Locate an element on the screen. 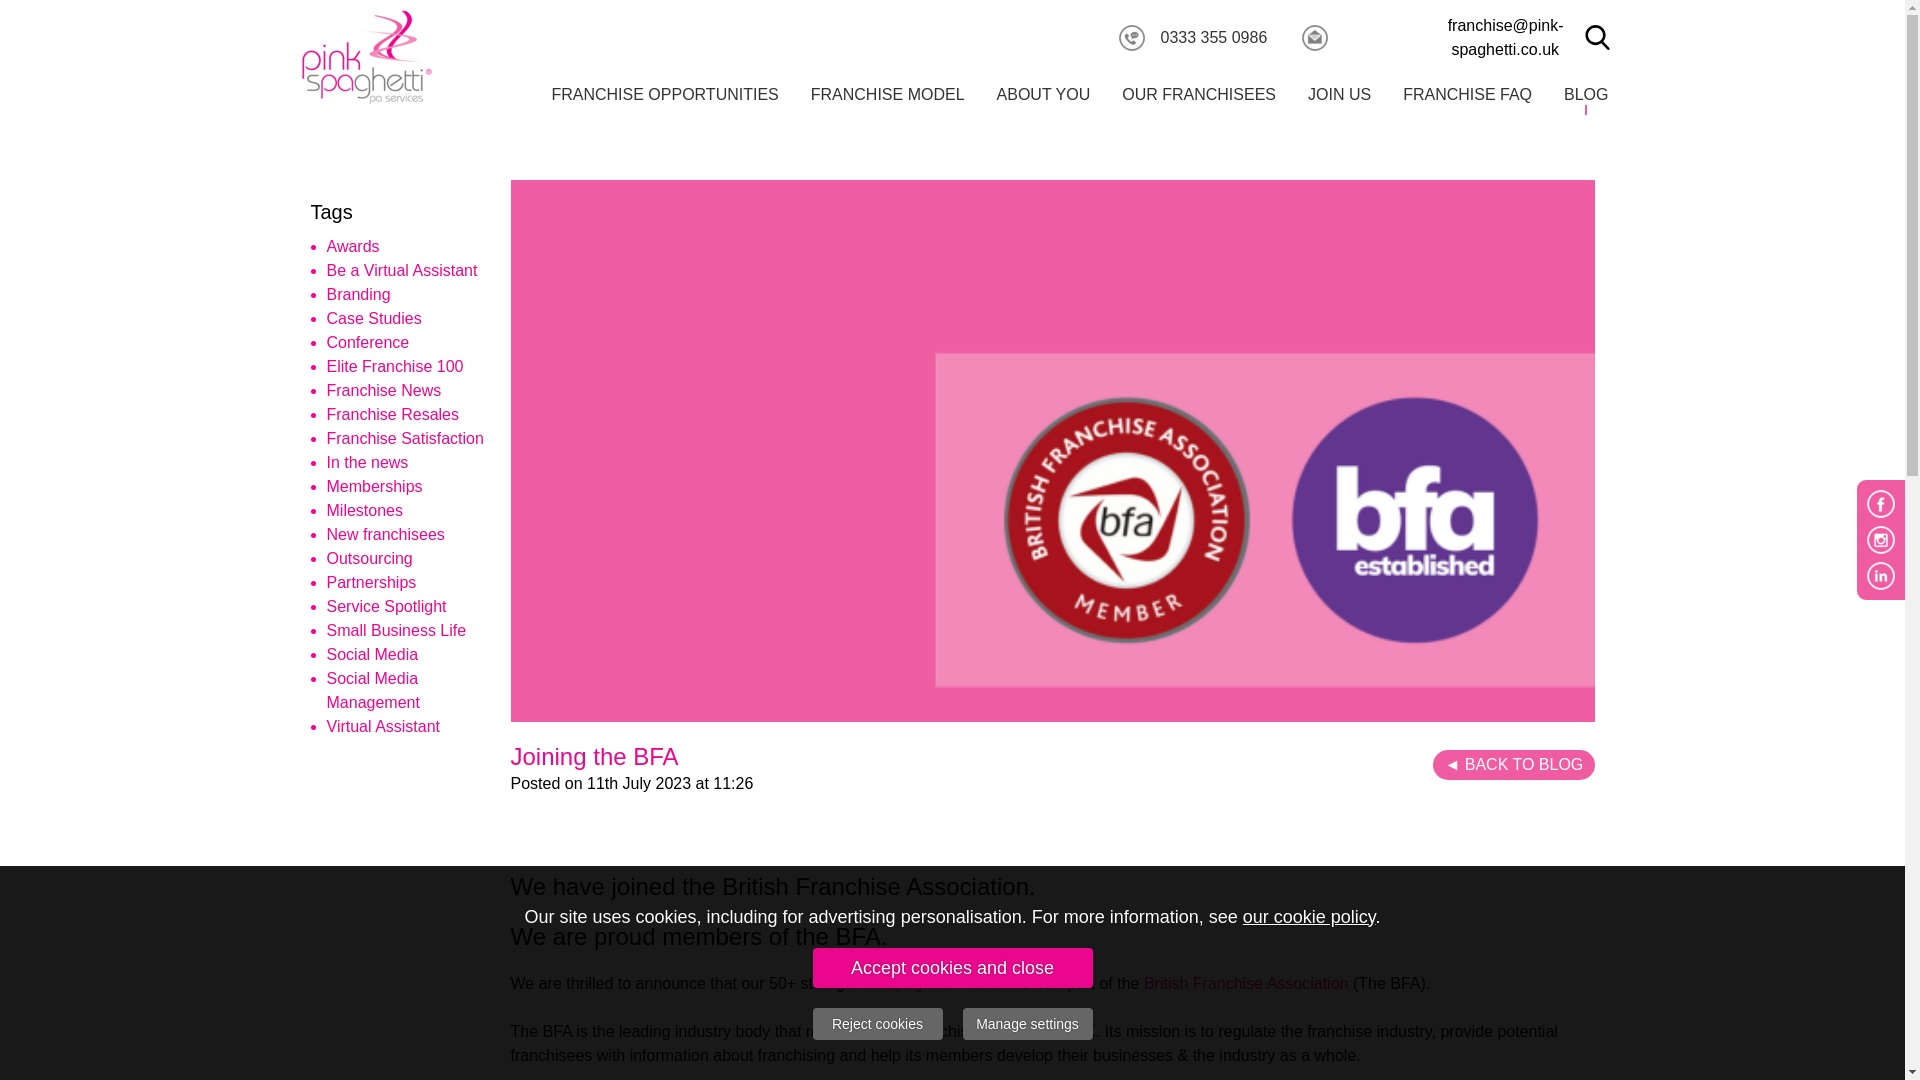 Image resolution: width=1920 pixels, height=1080 pixels. Outsourcing is located at coordinates (369, 558).